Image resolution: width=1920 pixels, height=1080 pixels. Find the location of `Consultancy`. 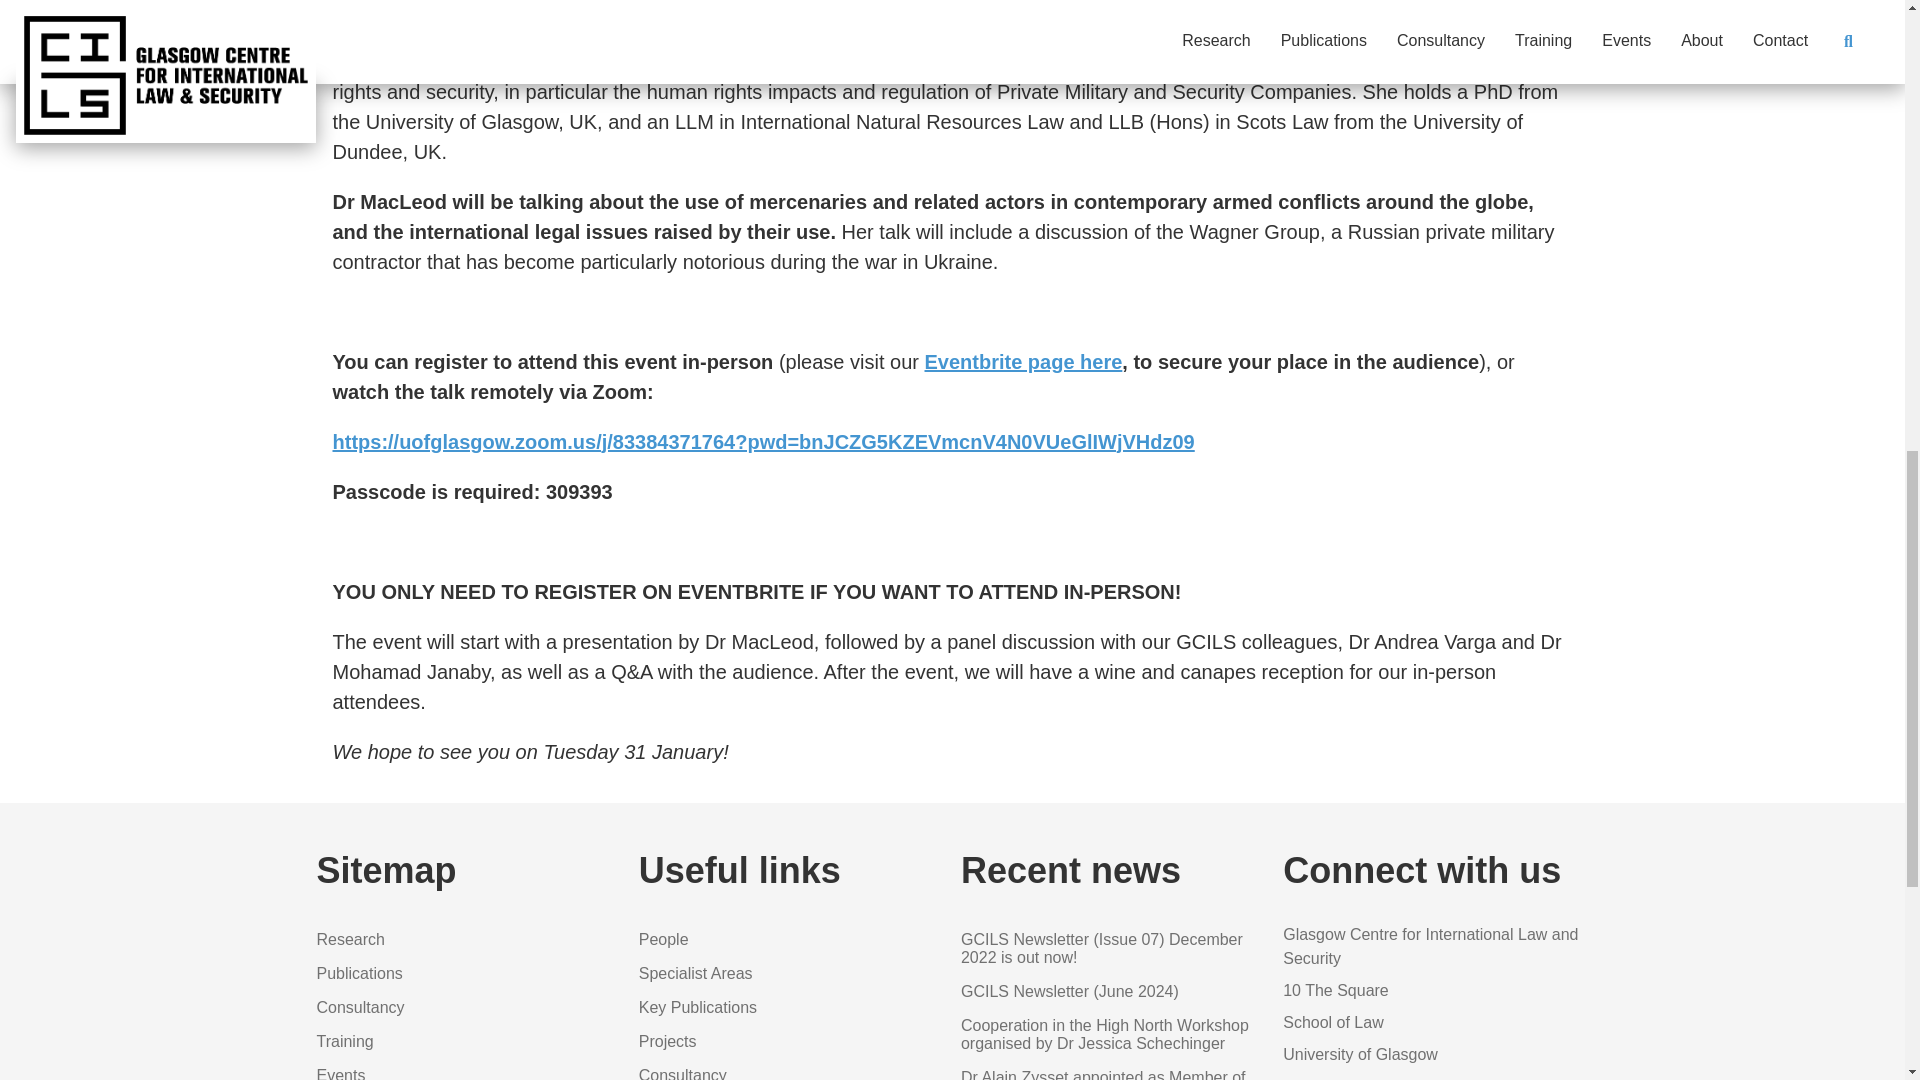

Consultancy is located at coordinates (683, 1074).